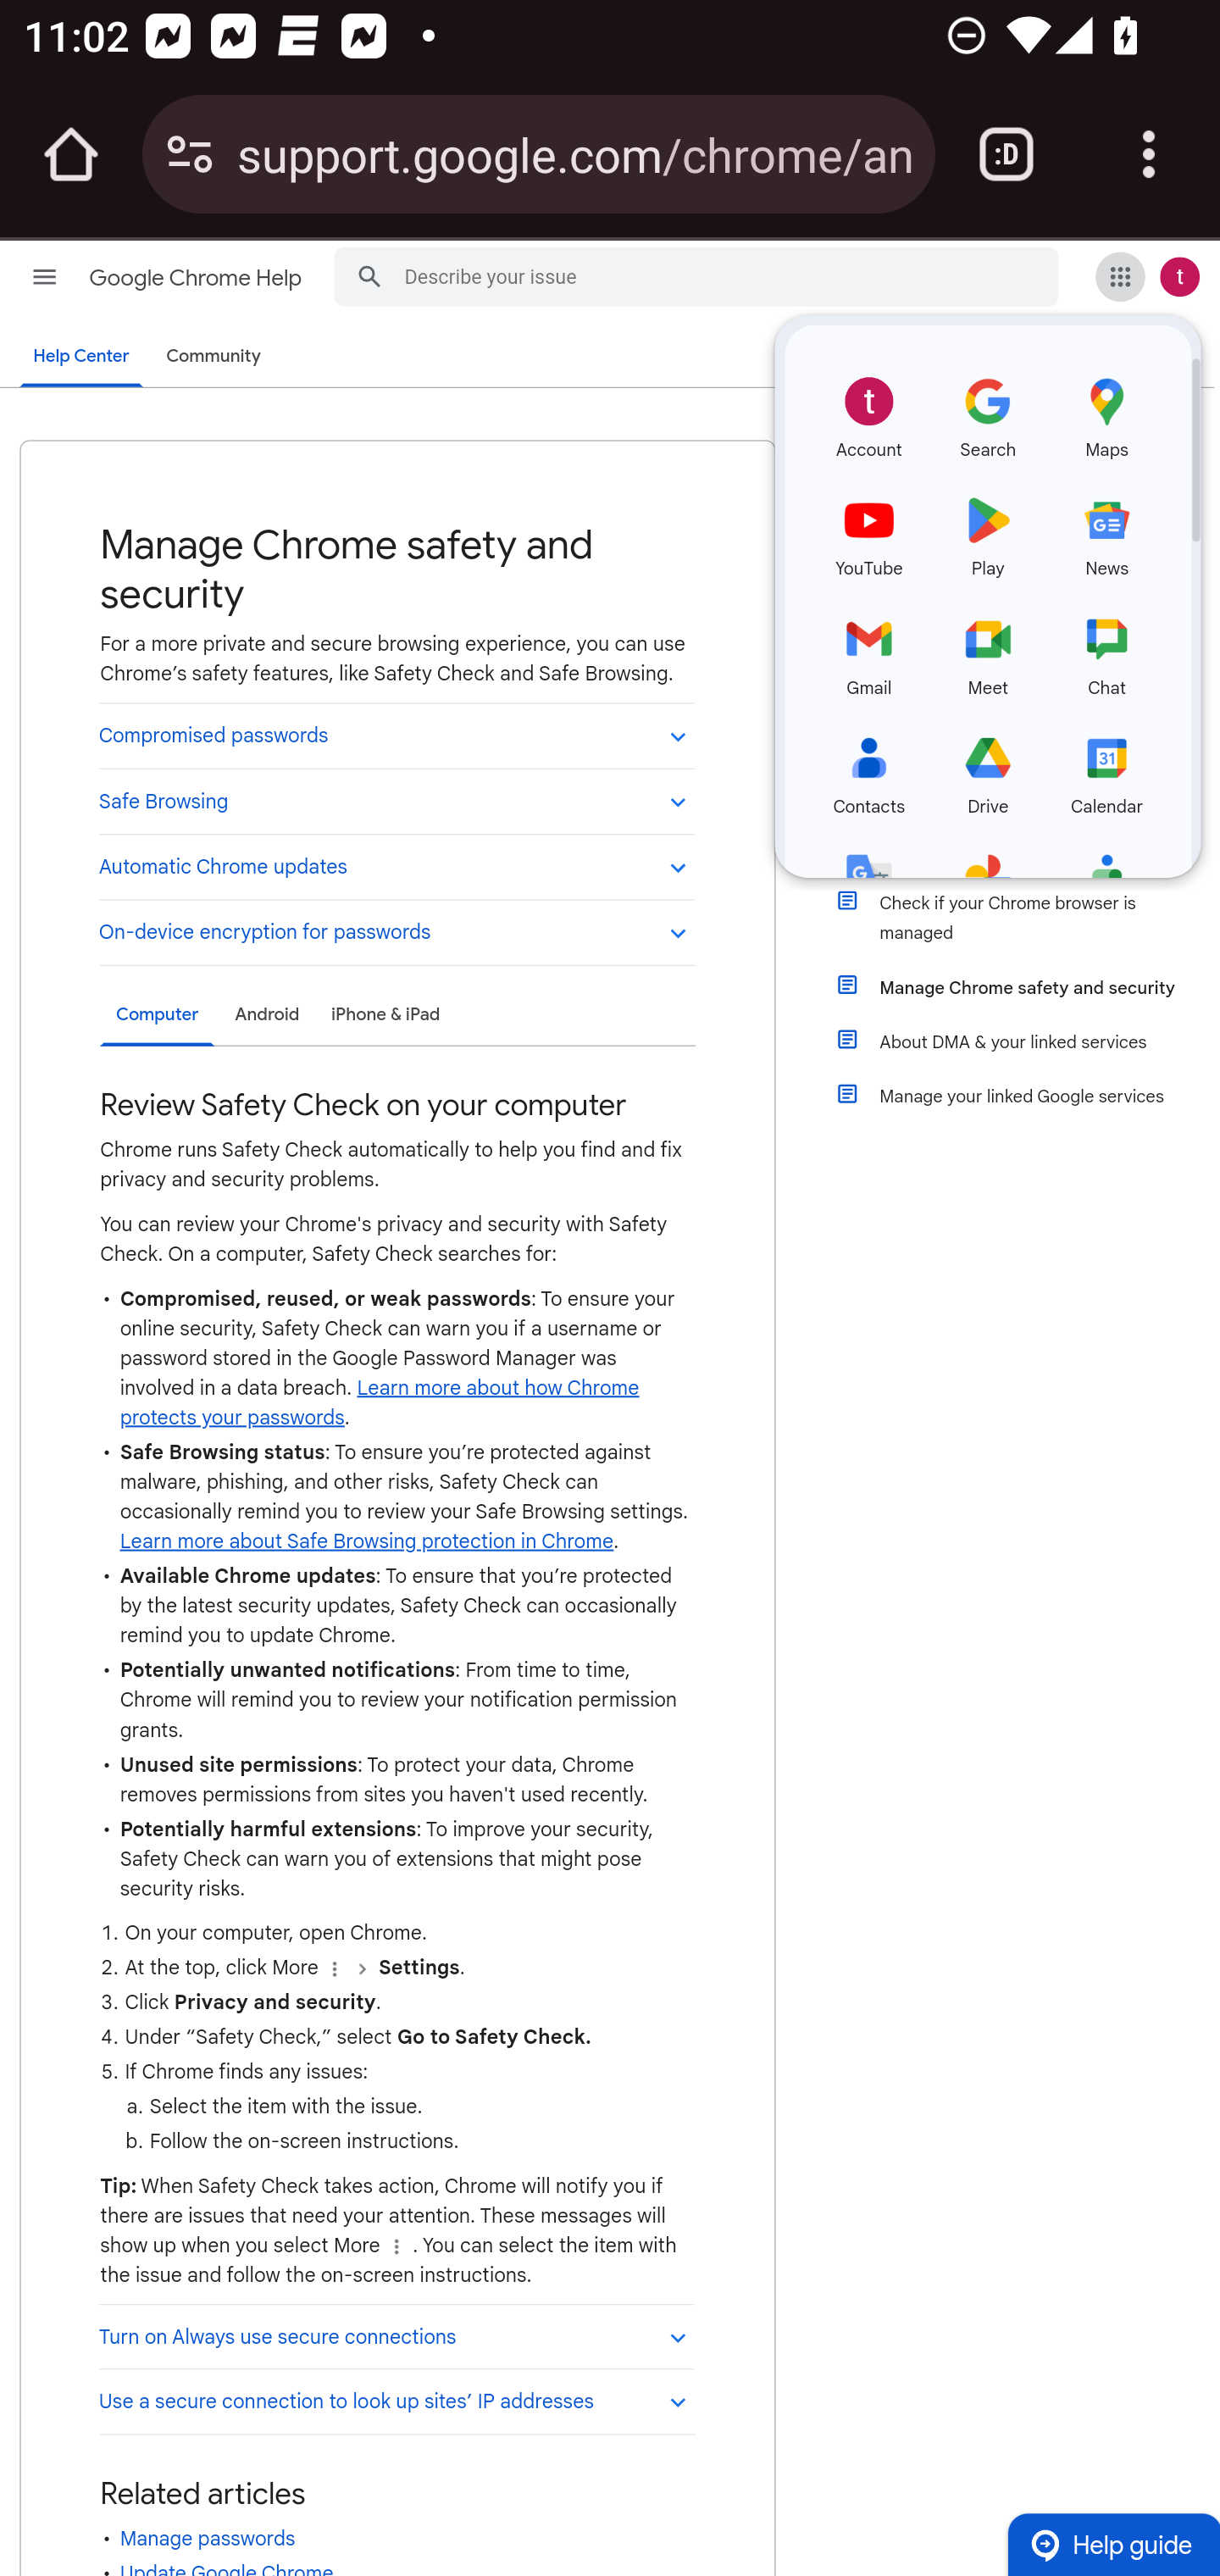 The height and width of the screenshot is (2576, 1220). I want to click on Related articles, so click(202, 2495).